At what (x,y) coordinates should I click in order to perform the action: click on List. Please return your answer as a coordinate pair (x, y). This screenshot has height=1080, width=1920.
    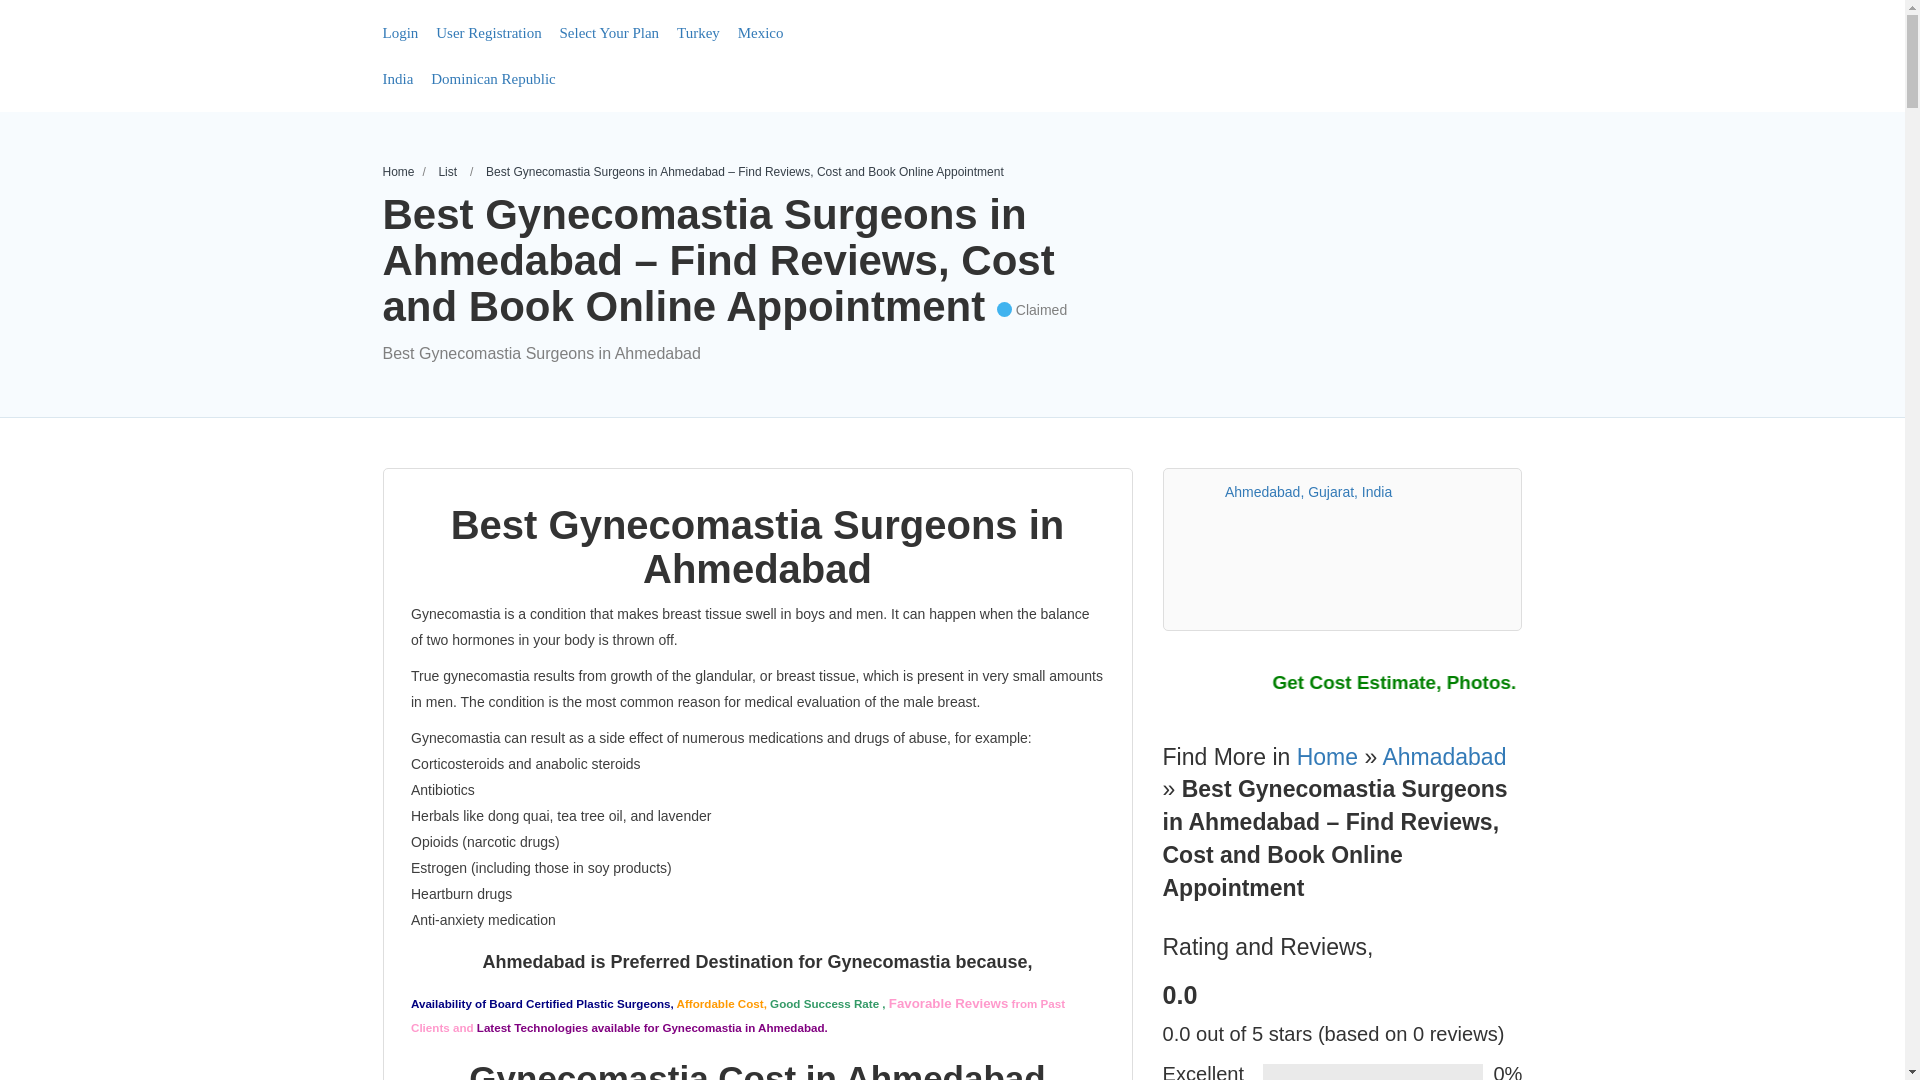
    Looking at the image, I should click on (446, 172).